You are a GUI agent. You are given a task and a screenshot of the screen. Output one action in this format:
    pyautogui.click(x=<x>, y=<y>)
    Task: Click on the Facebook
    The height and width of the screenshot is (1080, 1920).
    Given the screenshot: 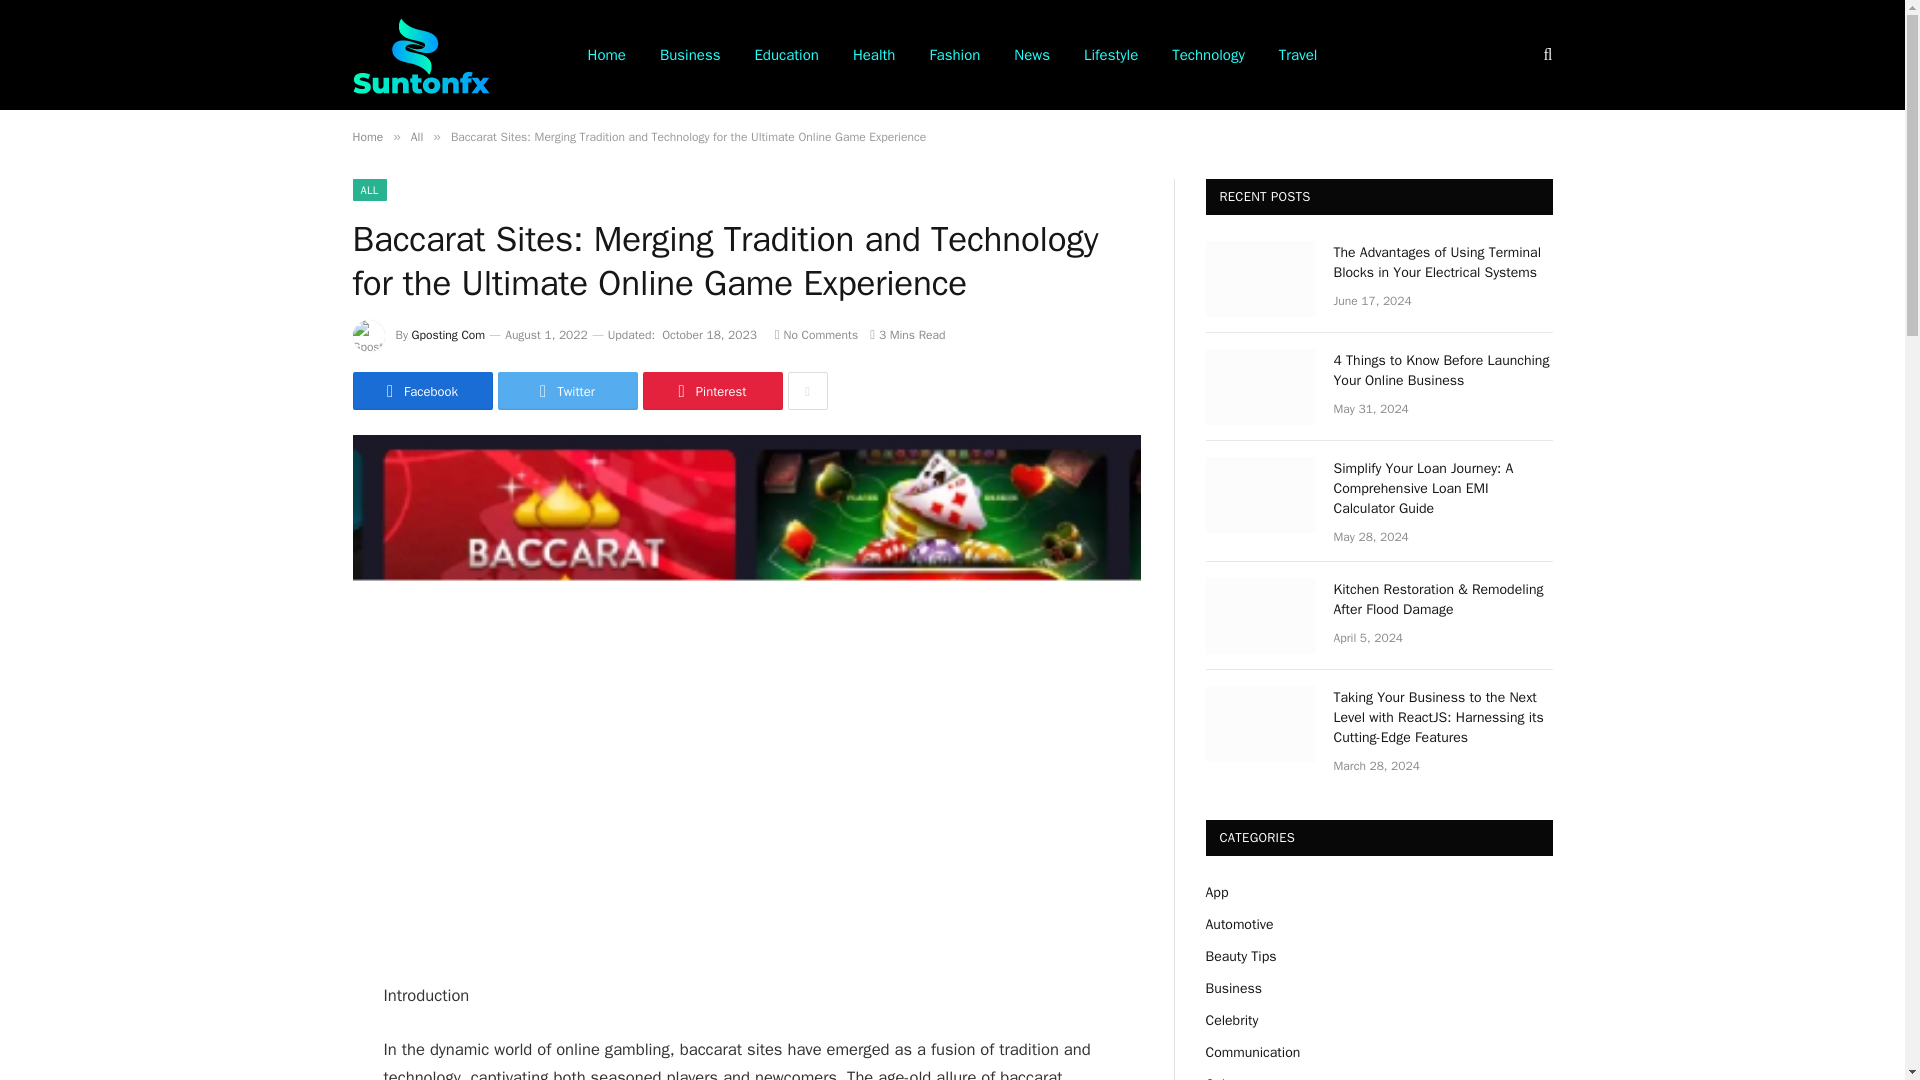 What is the action you would take?
    pyautogui.click(x=421, y=390)
    